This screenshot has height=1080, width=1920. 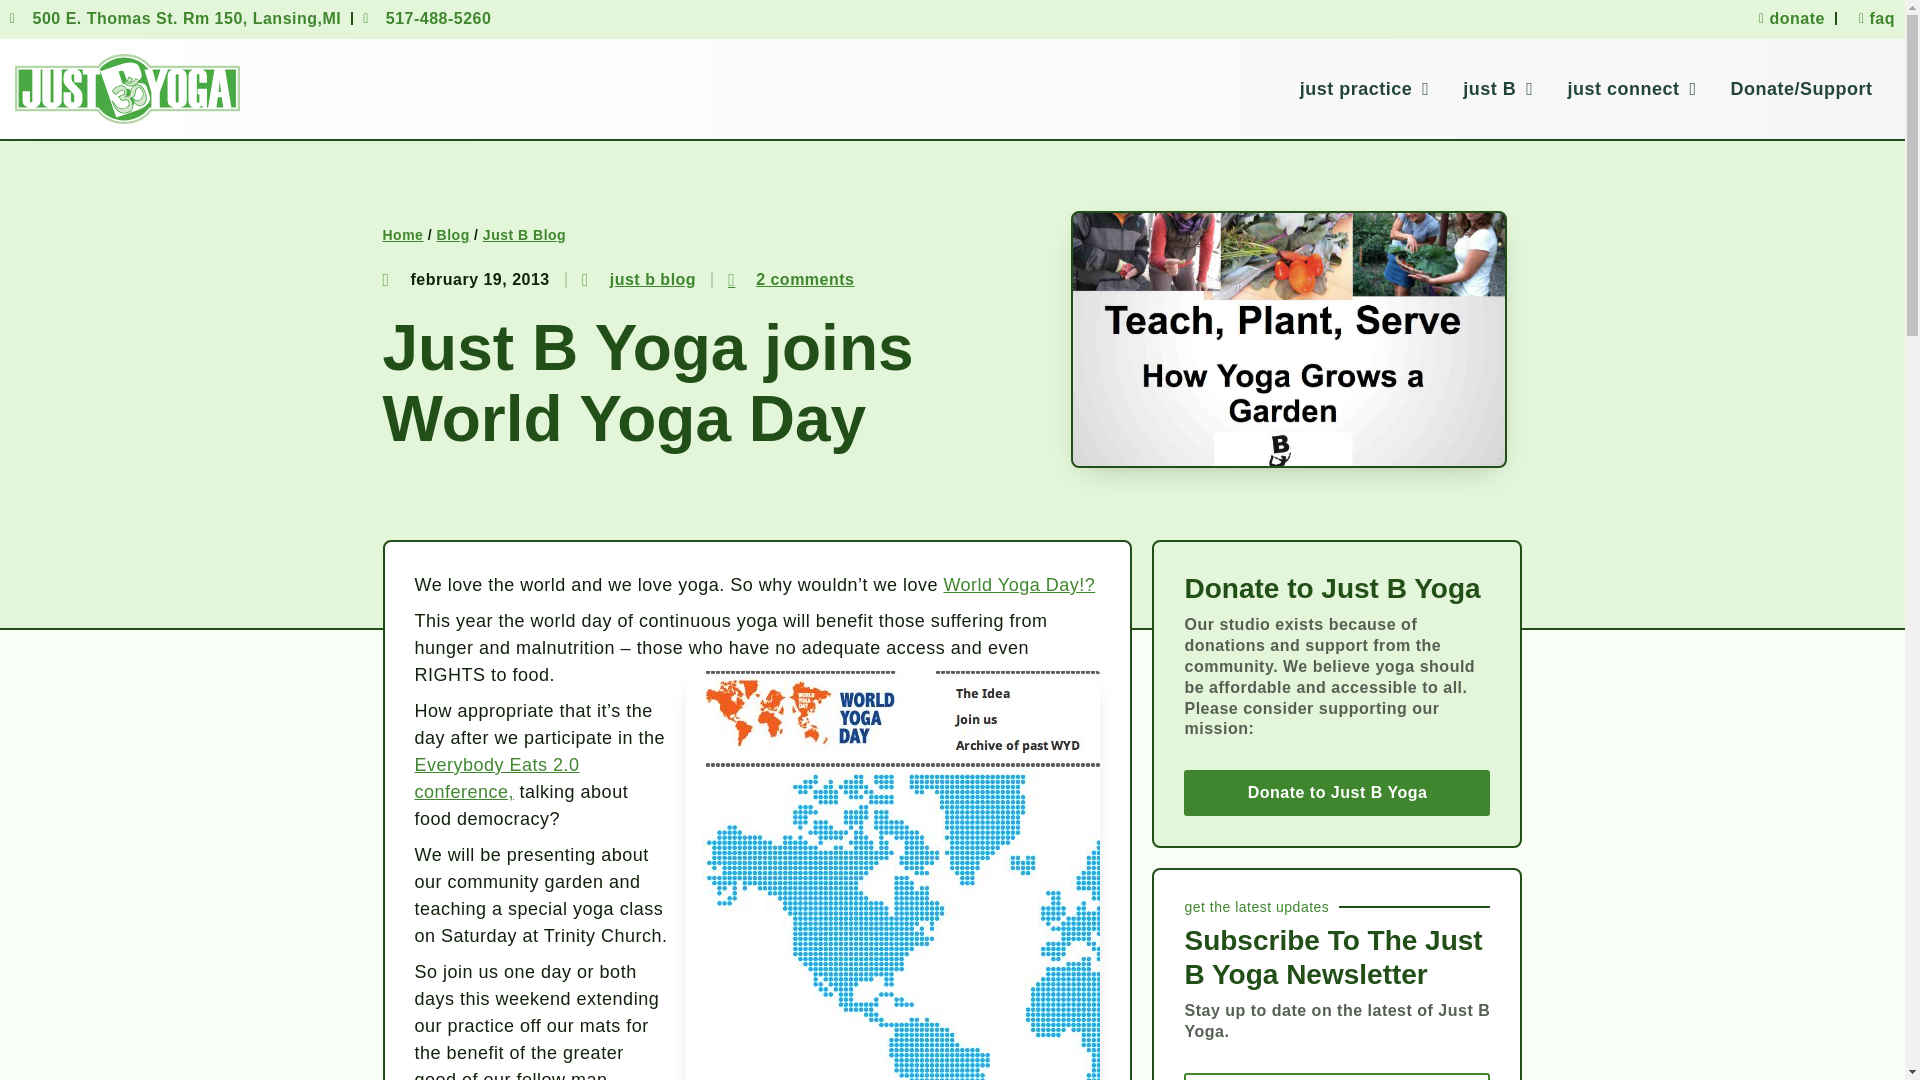 I want to click on just B, so click(x=1498, y=88).